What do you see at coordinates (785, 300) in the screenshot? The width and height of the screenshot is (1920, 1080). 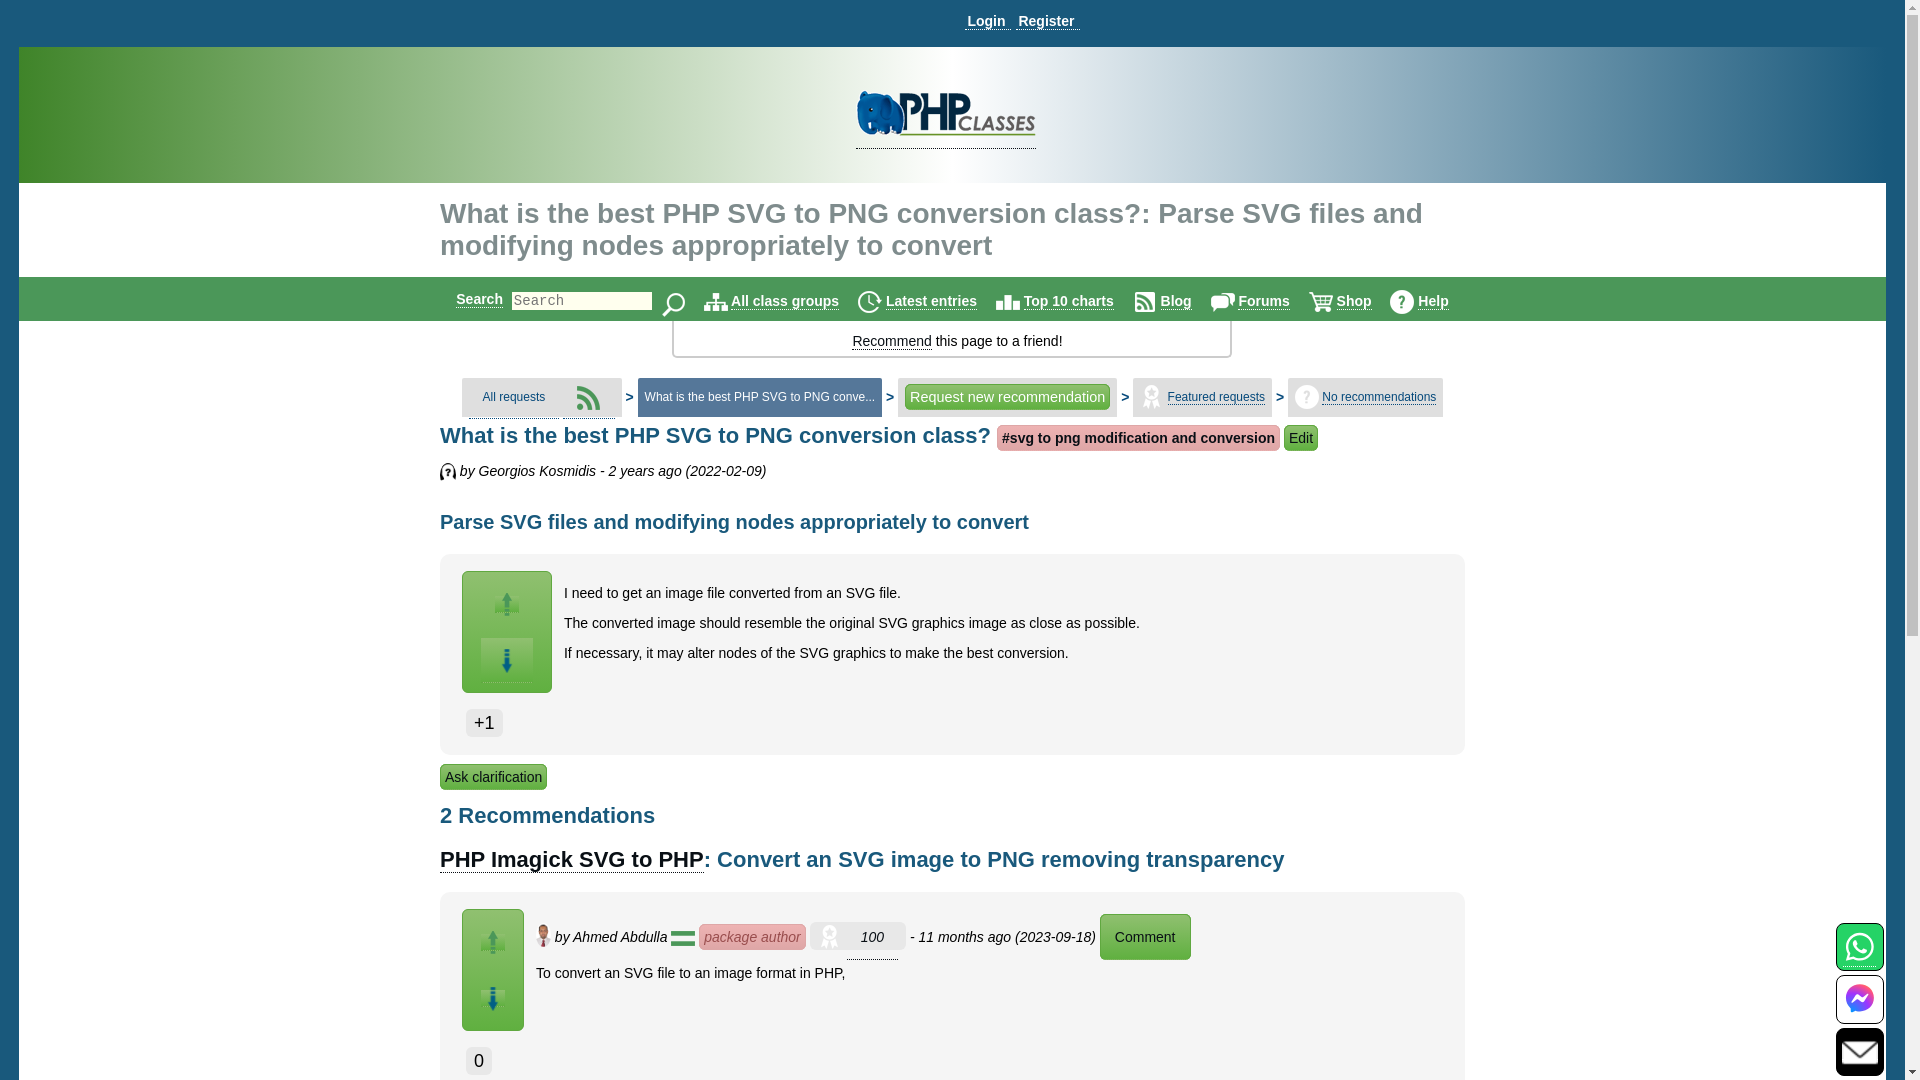 I see `All class groups` at bounding box center [785, 300].